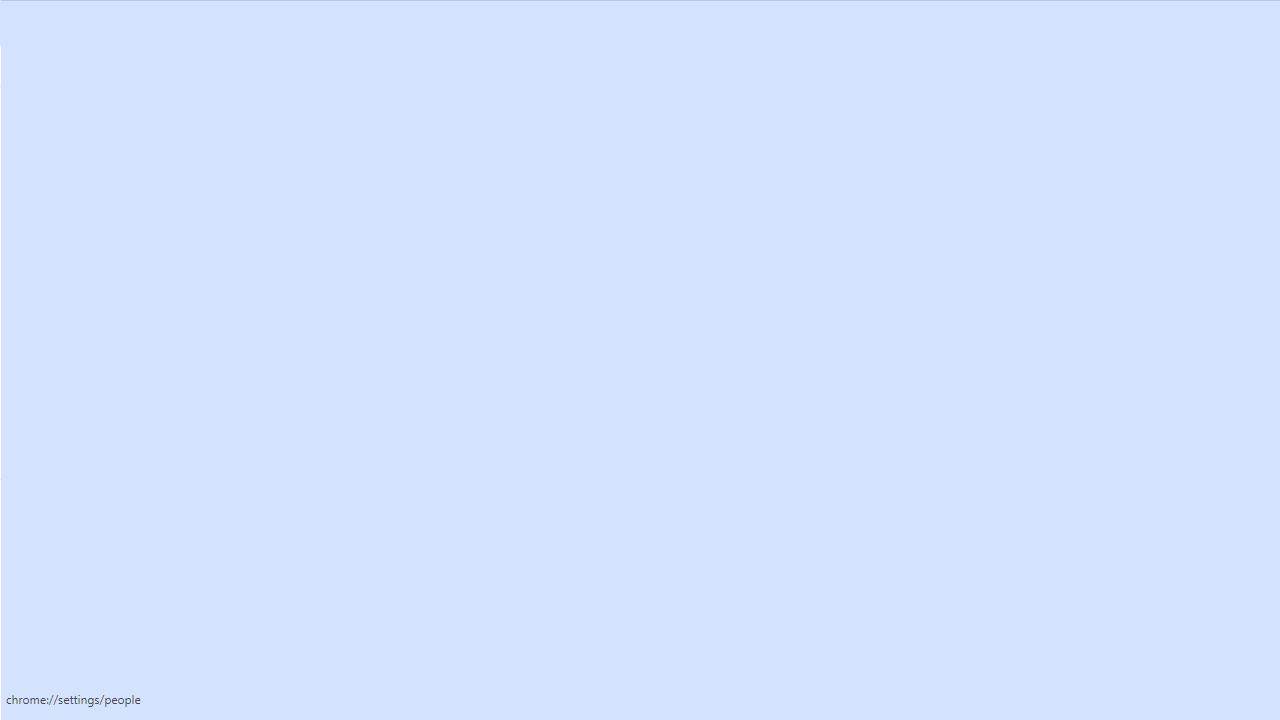 The height and width of the screenshot is (720, 1280). What do you see at coordinates (124, 410) in the screenshot?
I see `Default browser` at bounding box center [124, 410].